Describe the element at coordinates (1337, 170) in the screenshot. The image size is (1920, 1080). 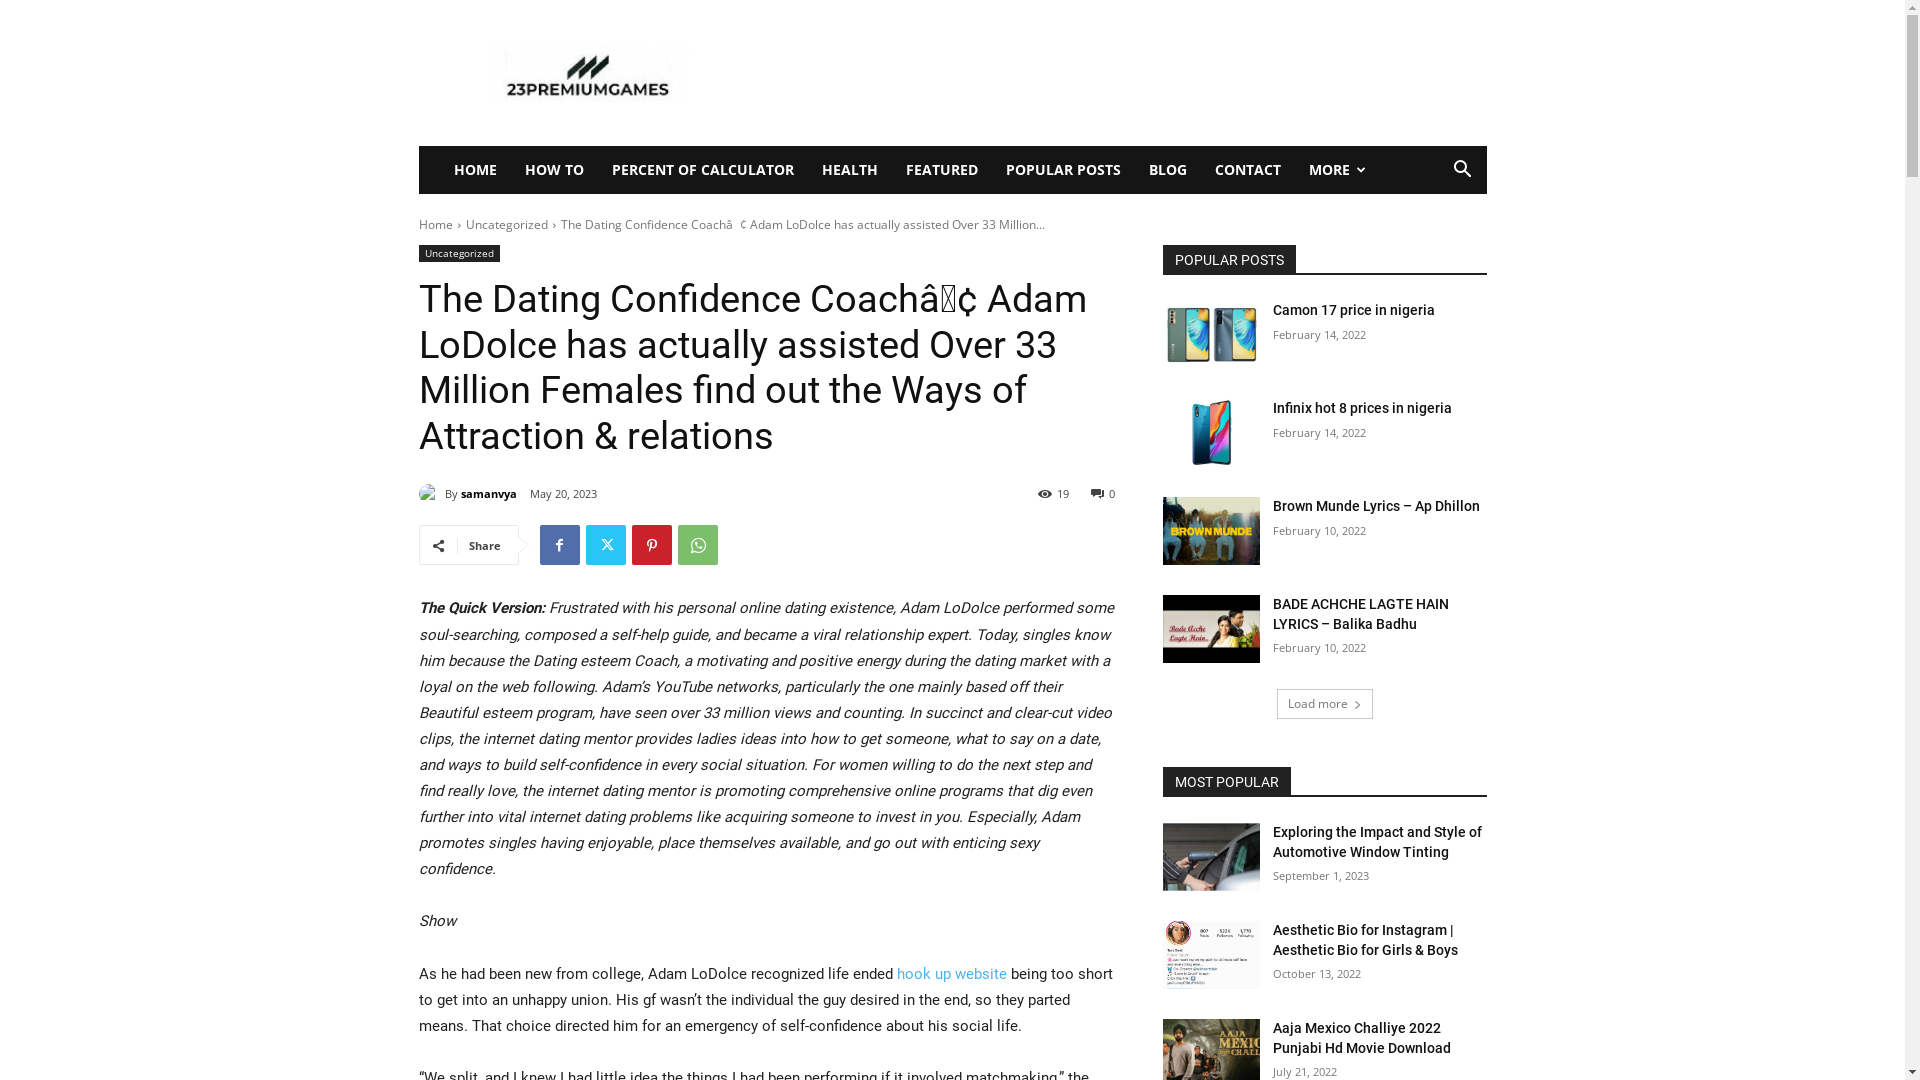
I see `MORE` at that location.